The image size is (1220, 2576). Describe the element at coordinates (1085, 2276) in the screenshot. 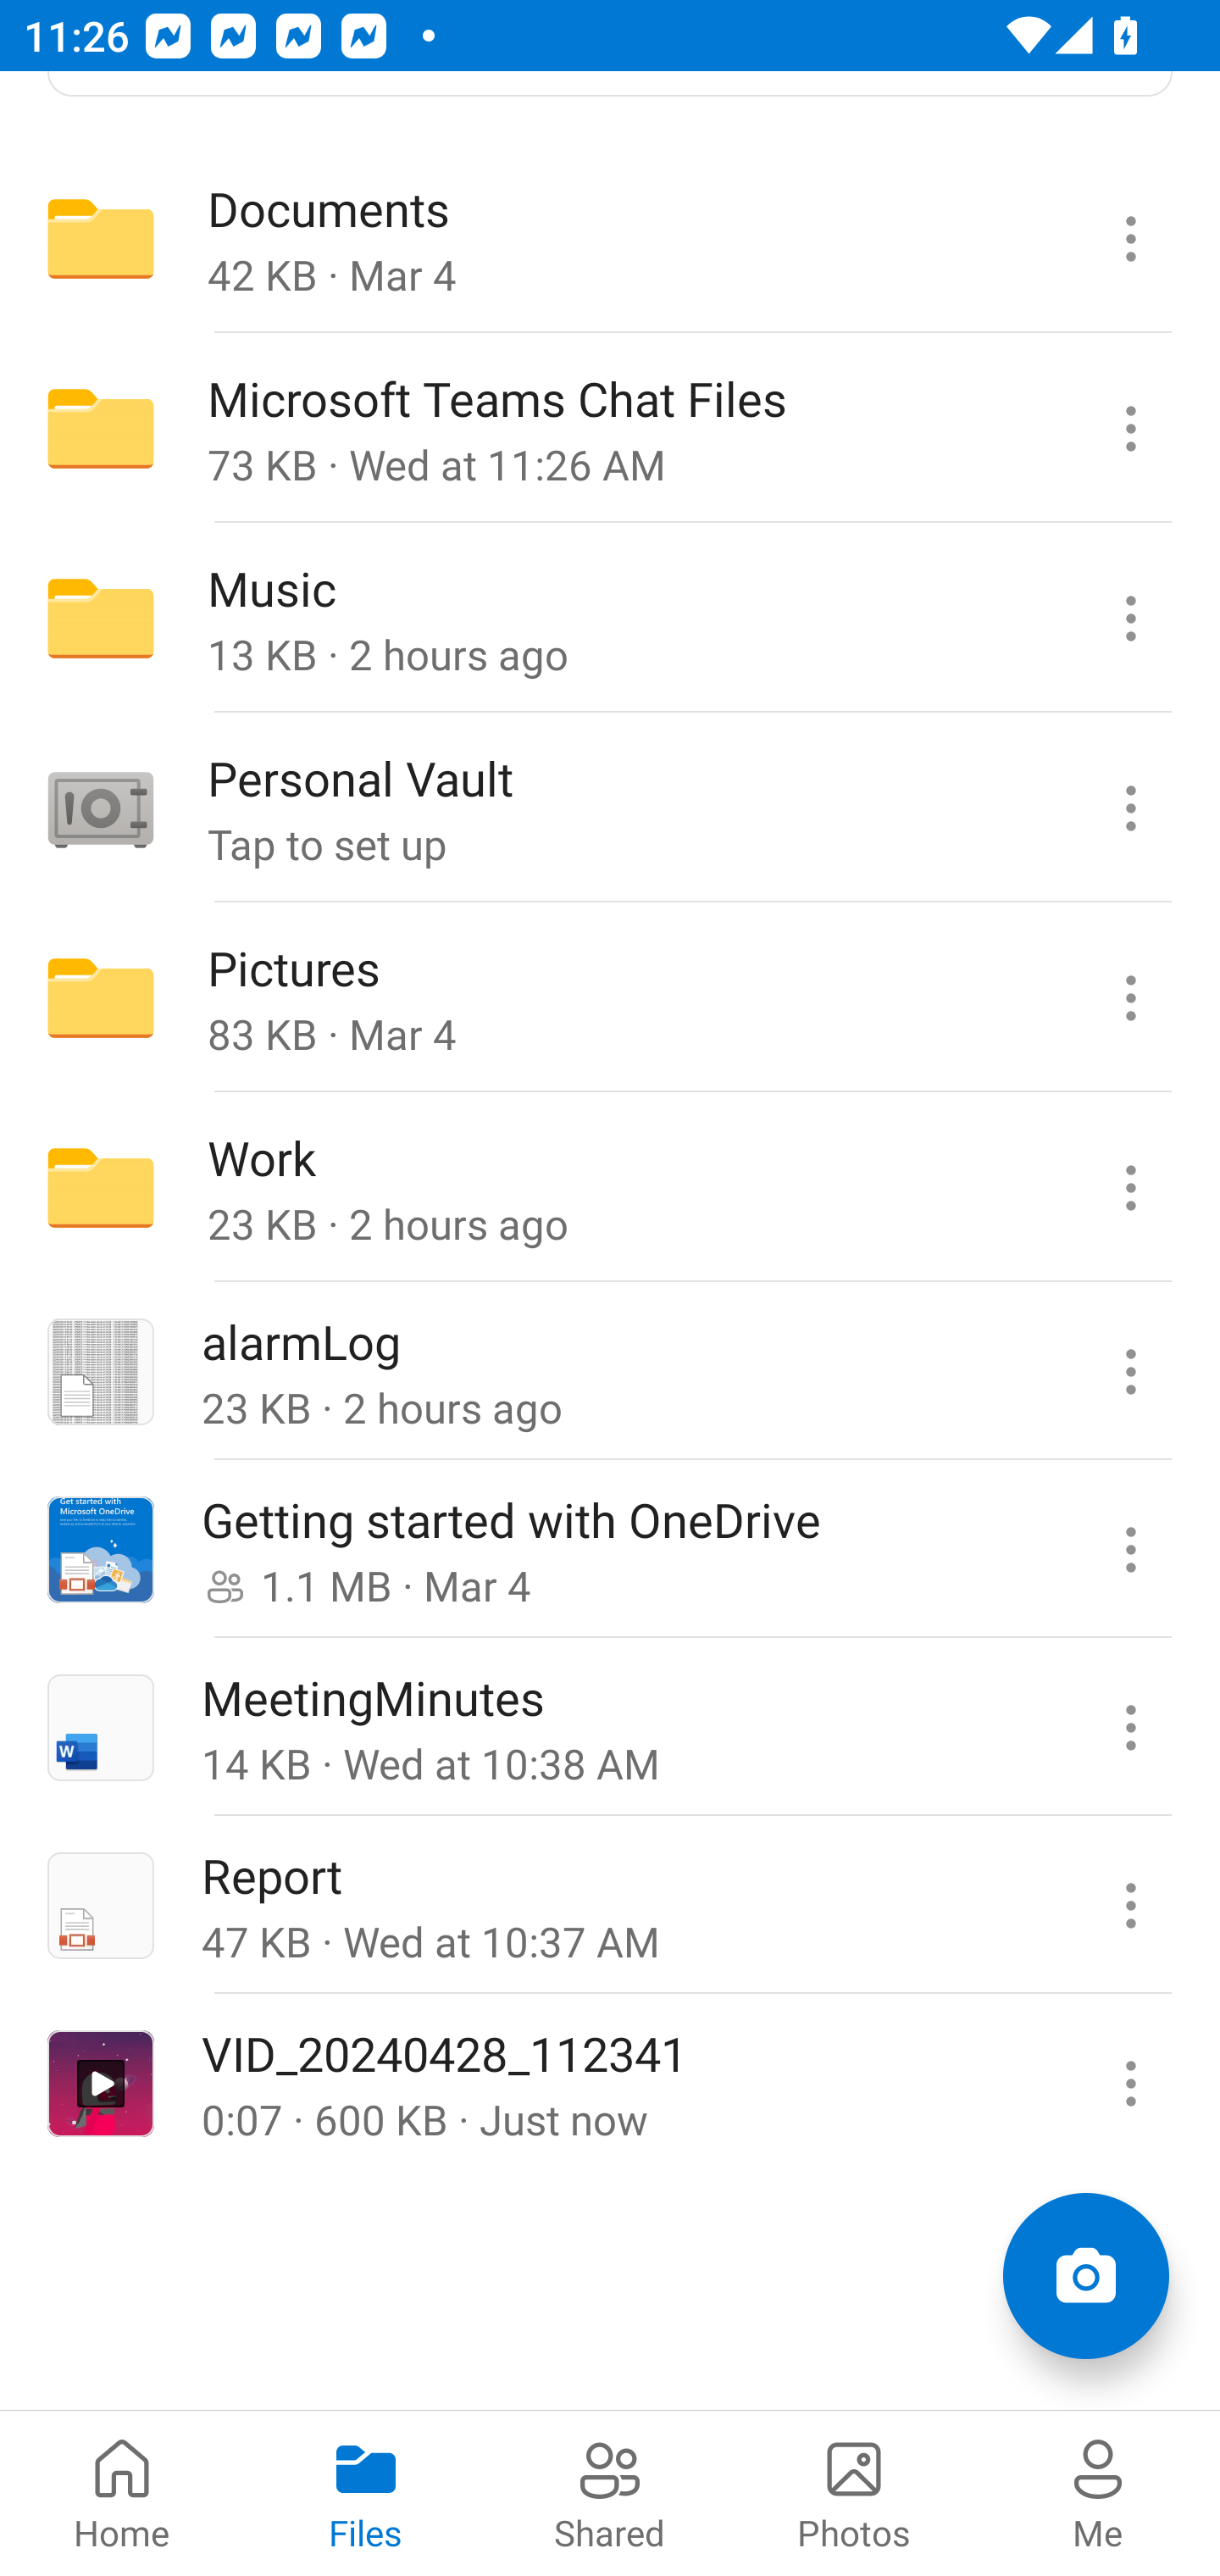

I see `Add items Scan` at that location.